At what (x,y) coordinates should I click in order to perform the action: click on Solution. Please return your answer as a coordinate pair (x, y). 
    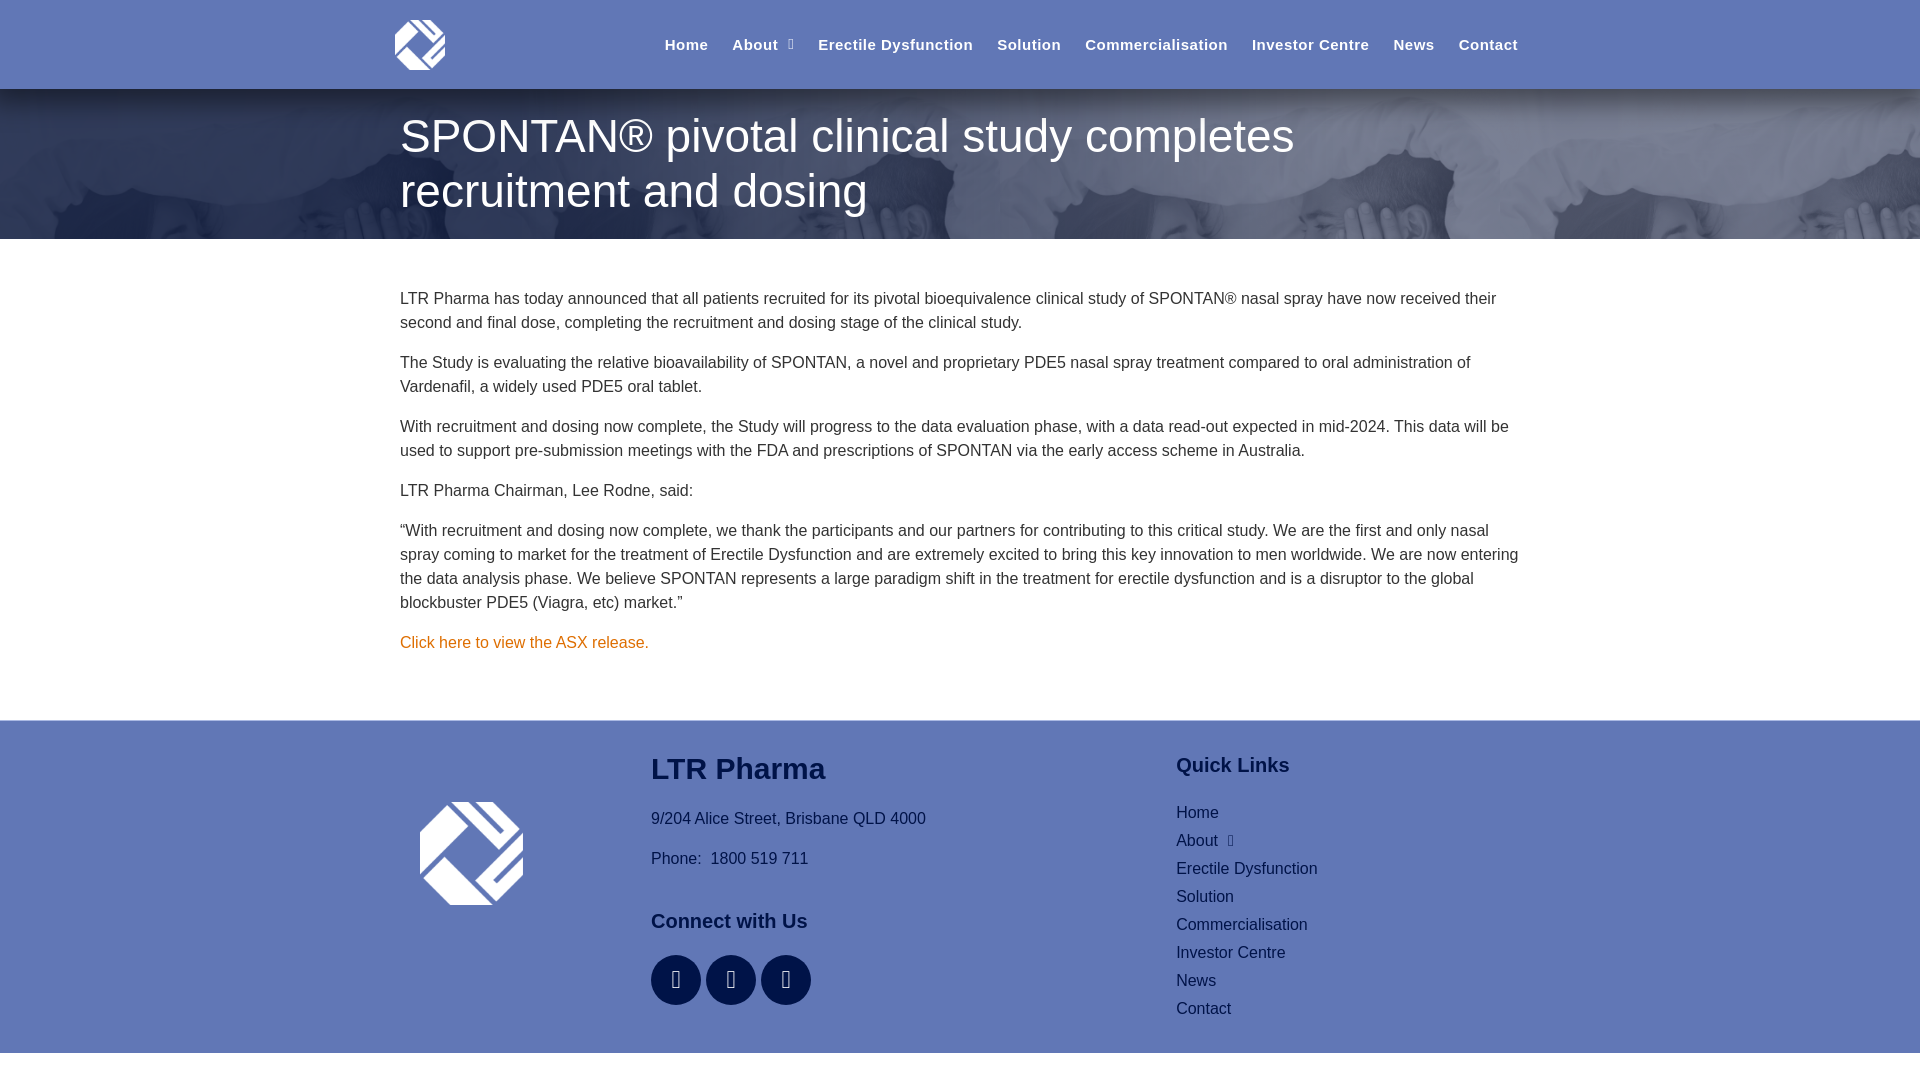
    Looking at the image, I should click on (1028, 45).